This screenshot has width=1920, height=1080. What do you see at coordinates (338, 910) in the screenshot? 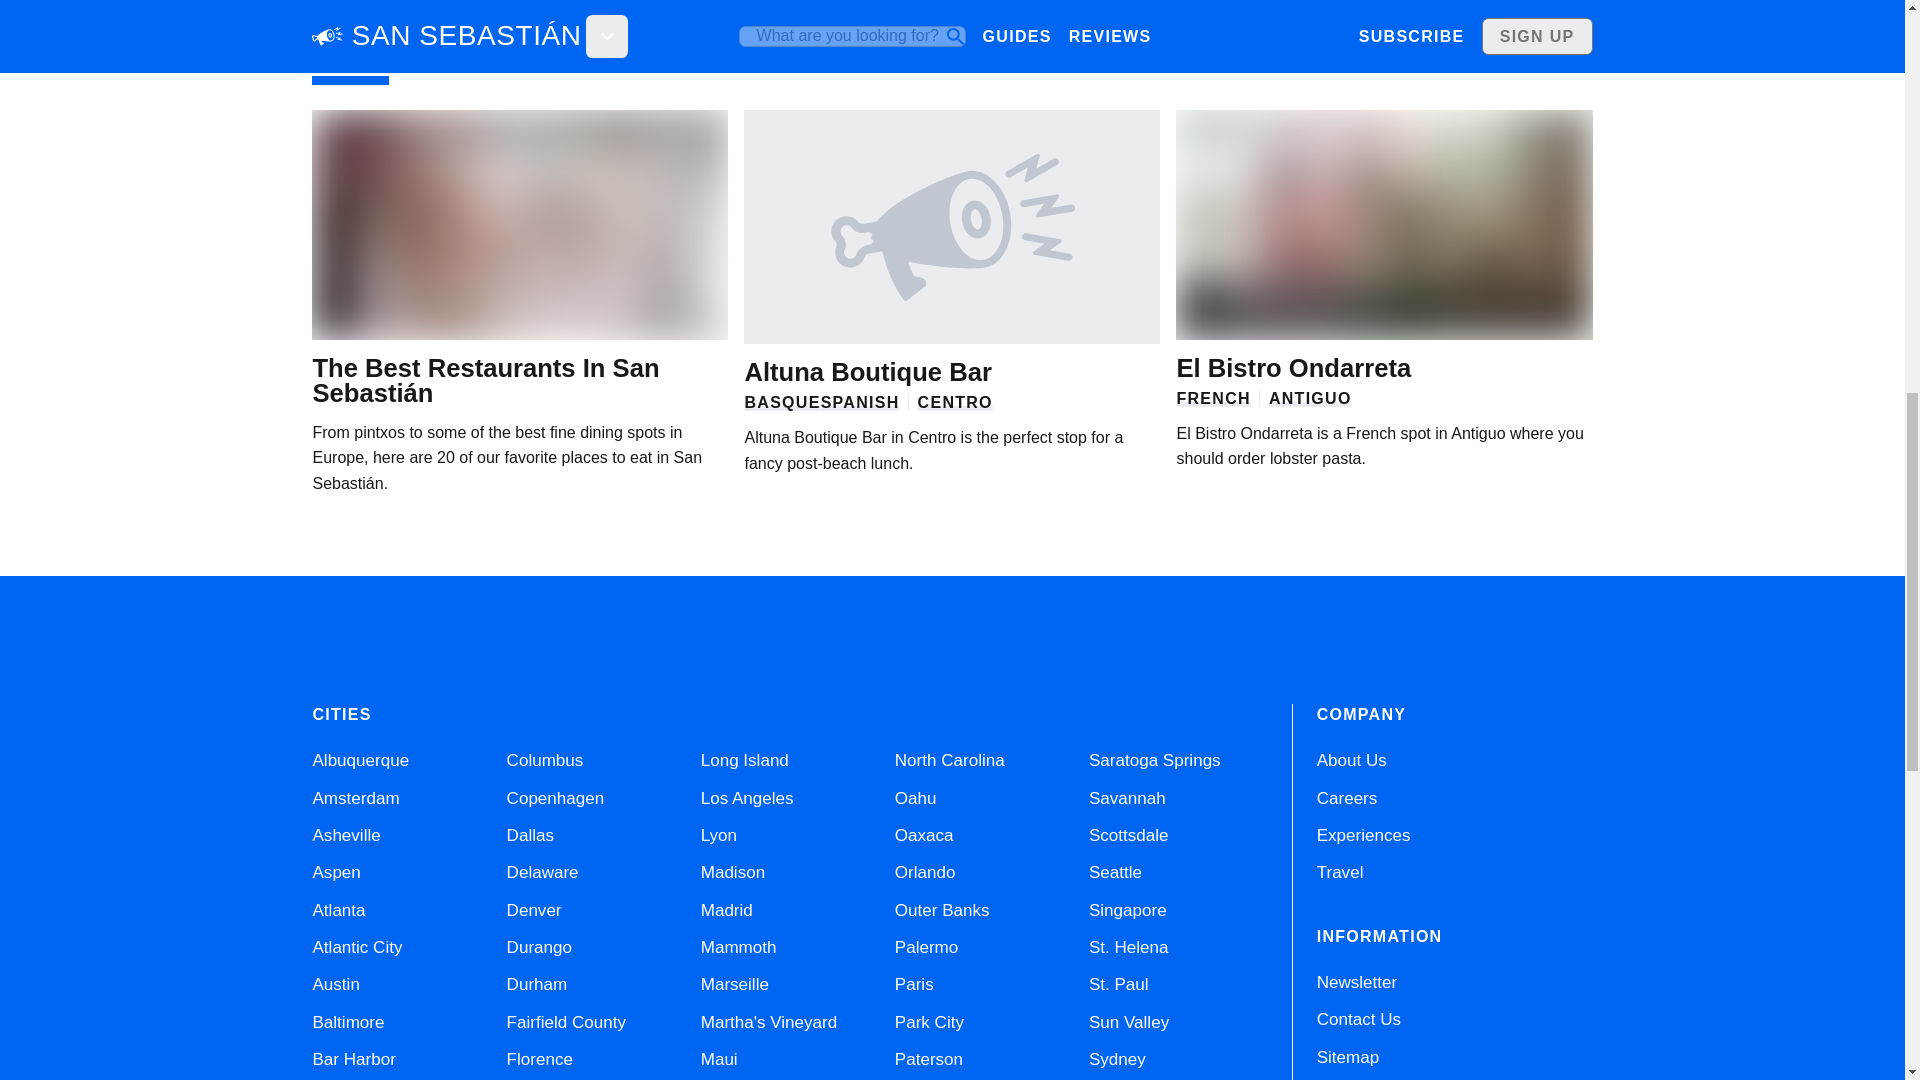
I see `Atlanta` at bounding box center [338, 910].